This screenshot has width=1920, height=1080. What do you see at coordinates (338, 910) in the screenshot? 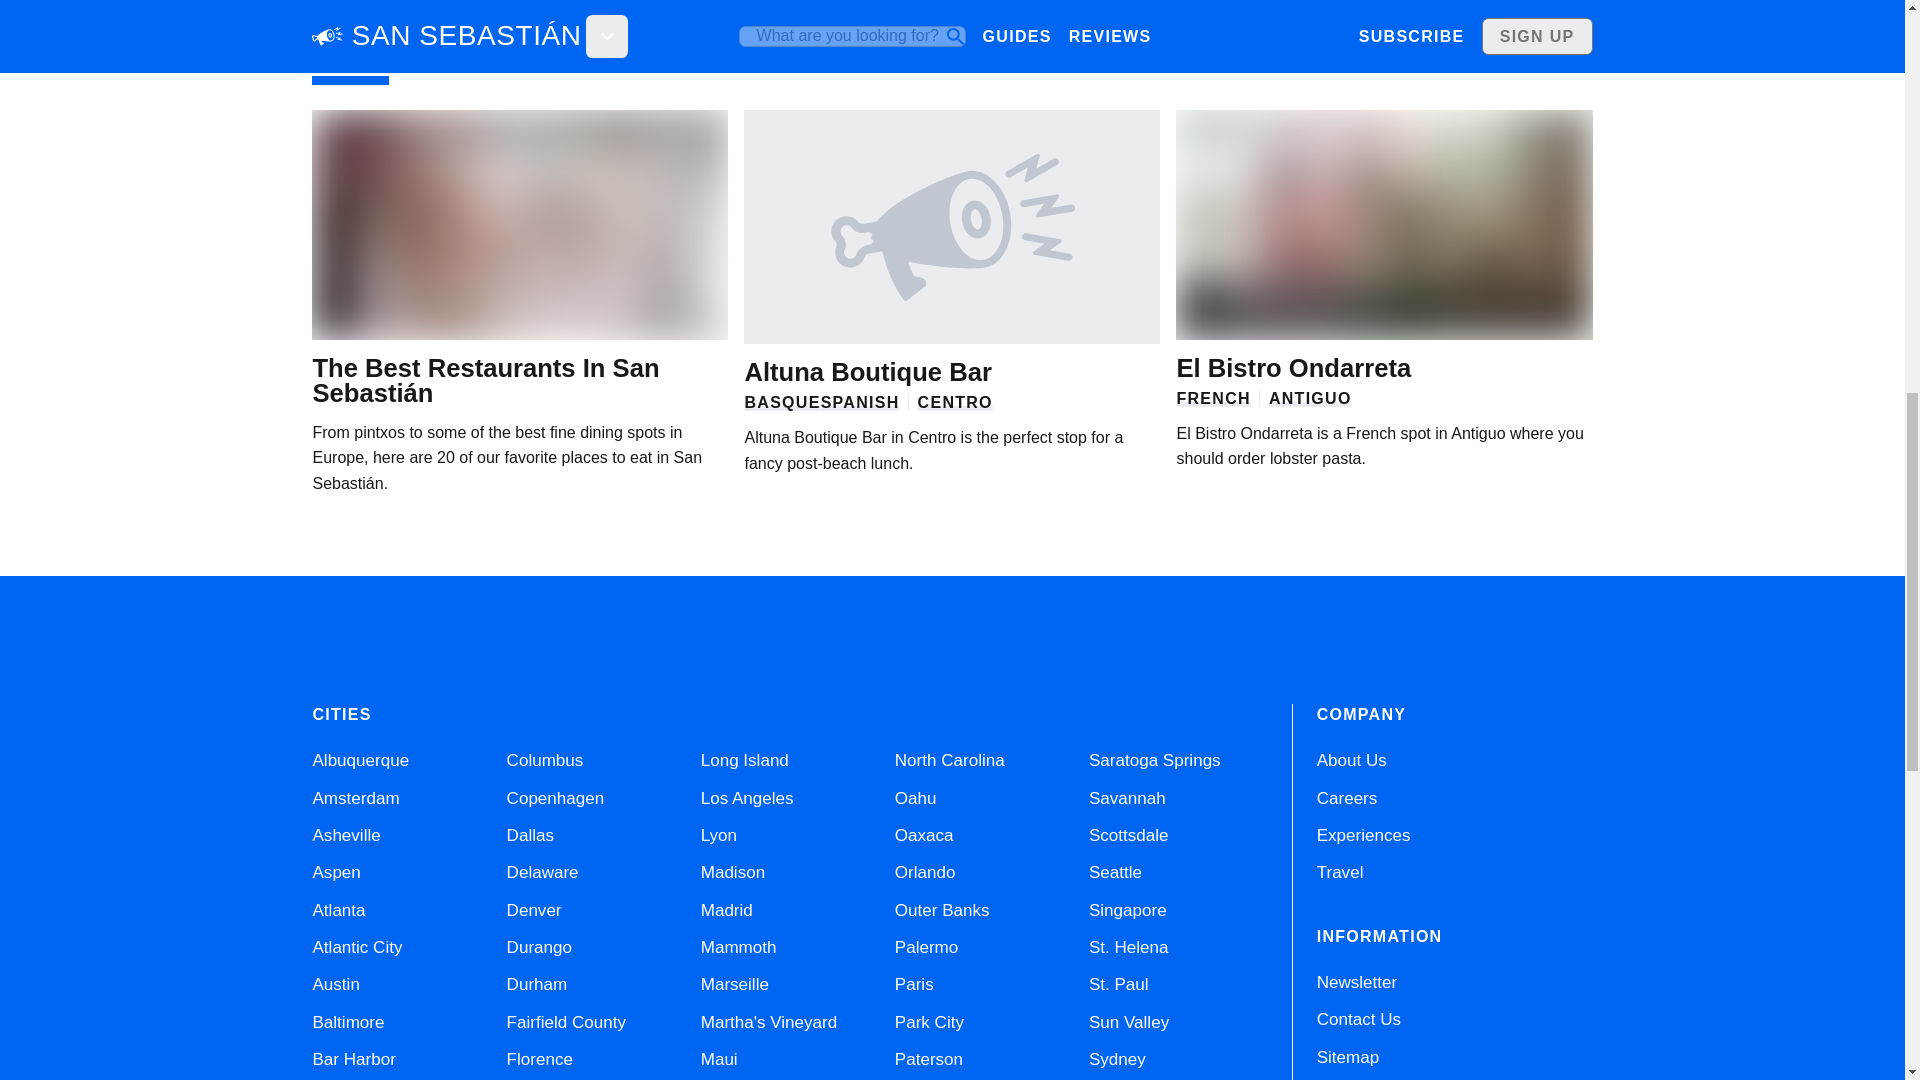
I see `Atlanta` at bounding box center [338, 910].